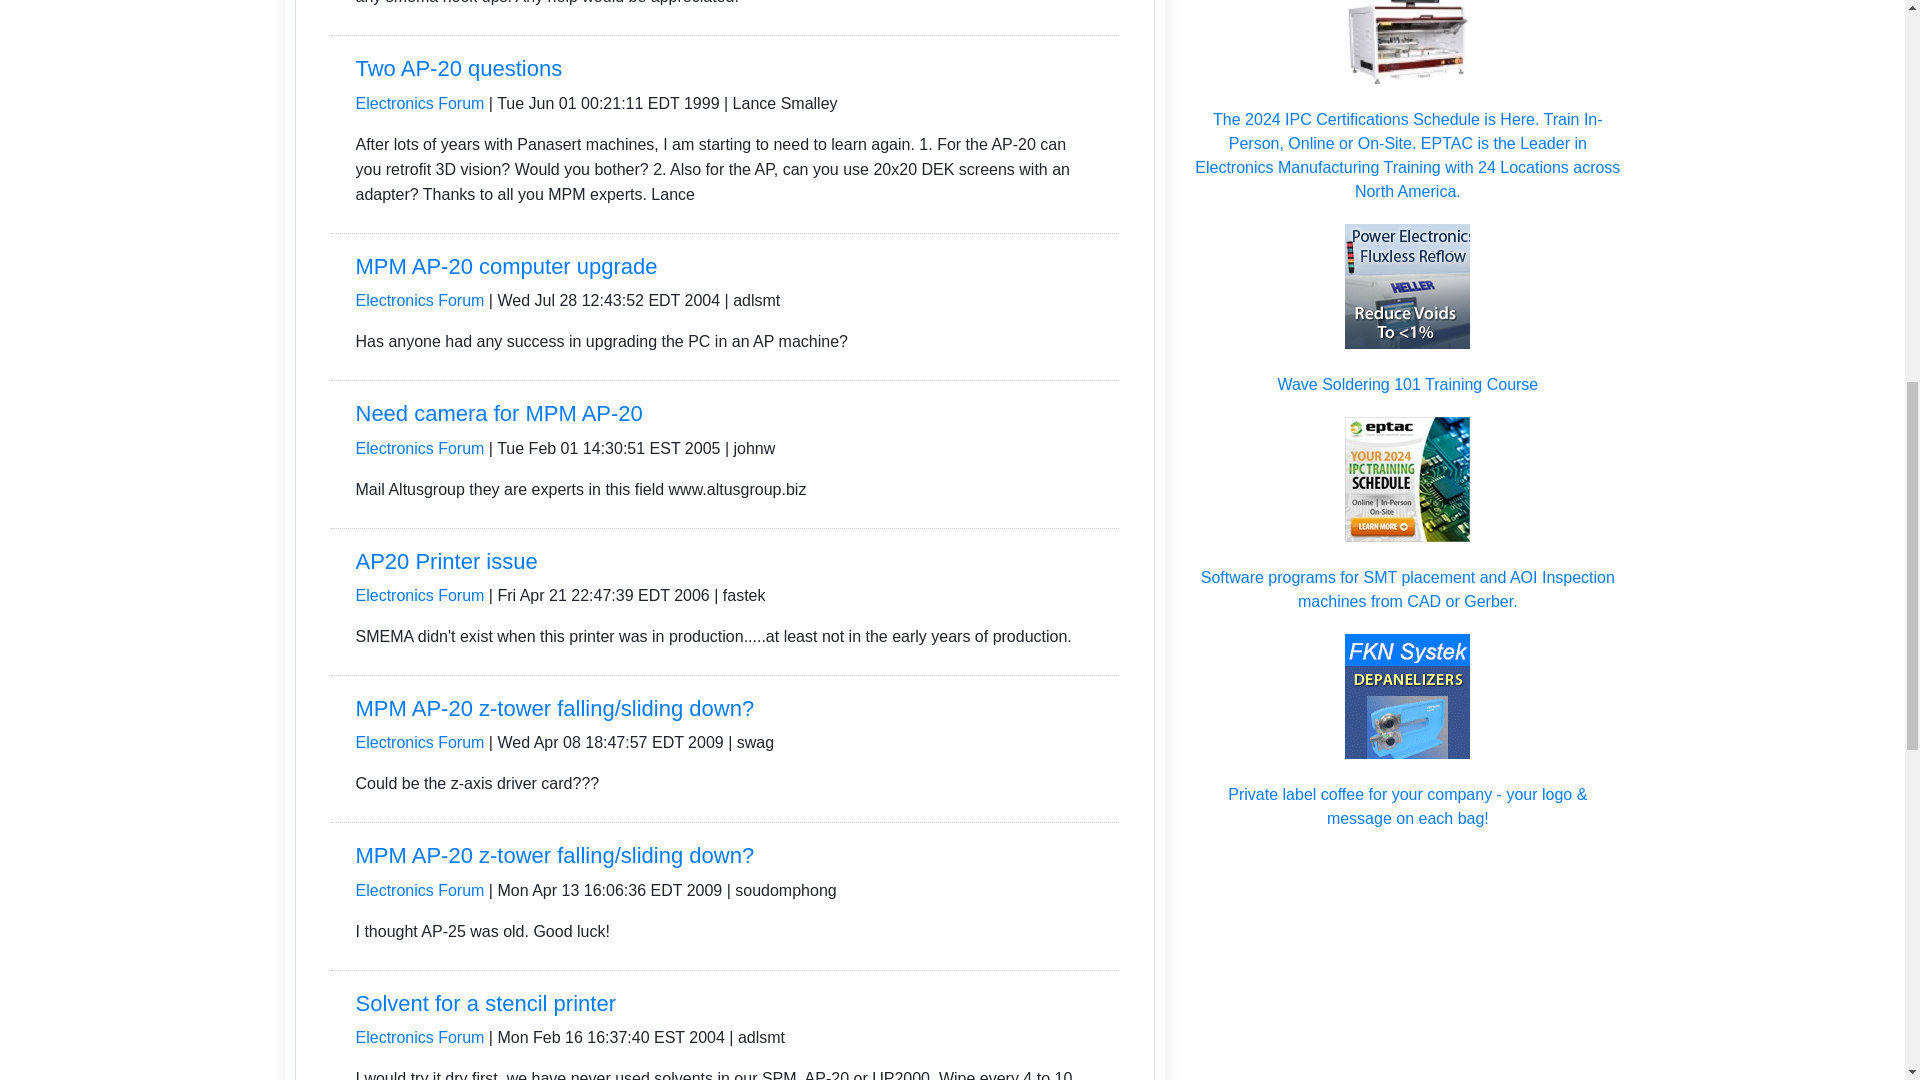  What do you see at coordinates (420, 742) in the screenshot?
I see `Electronics Forum` at bounding box center [420, 742].